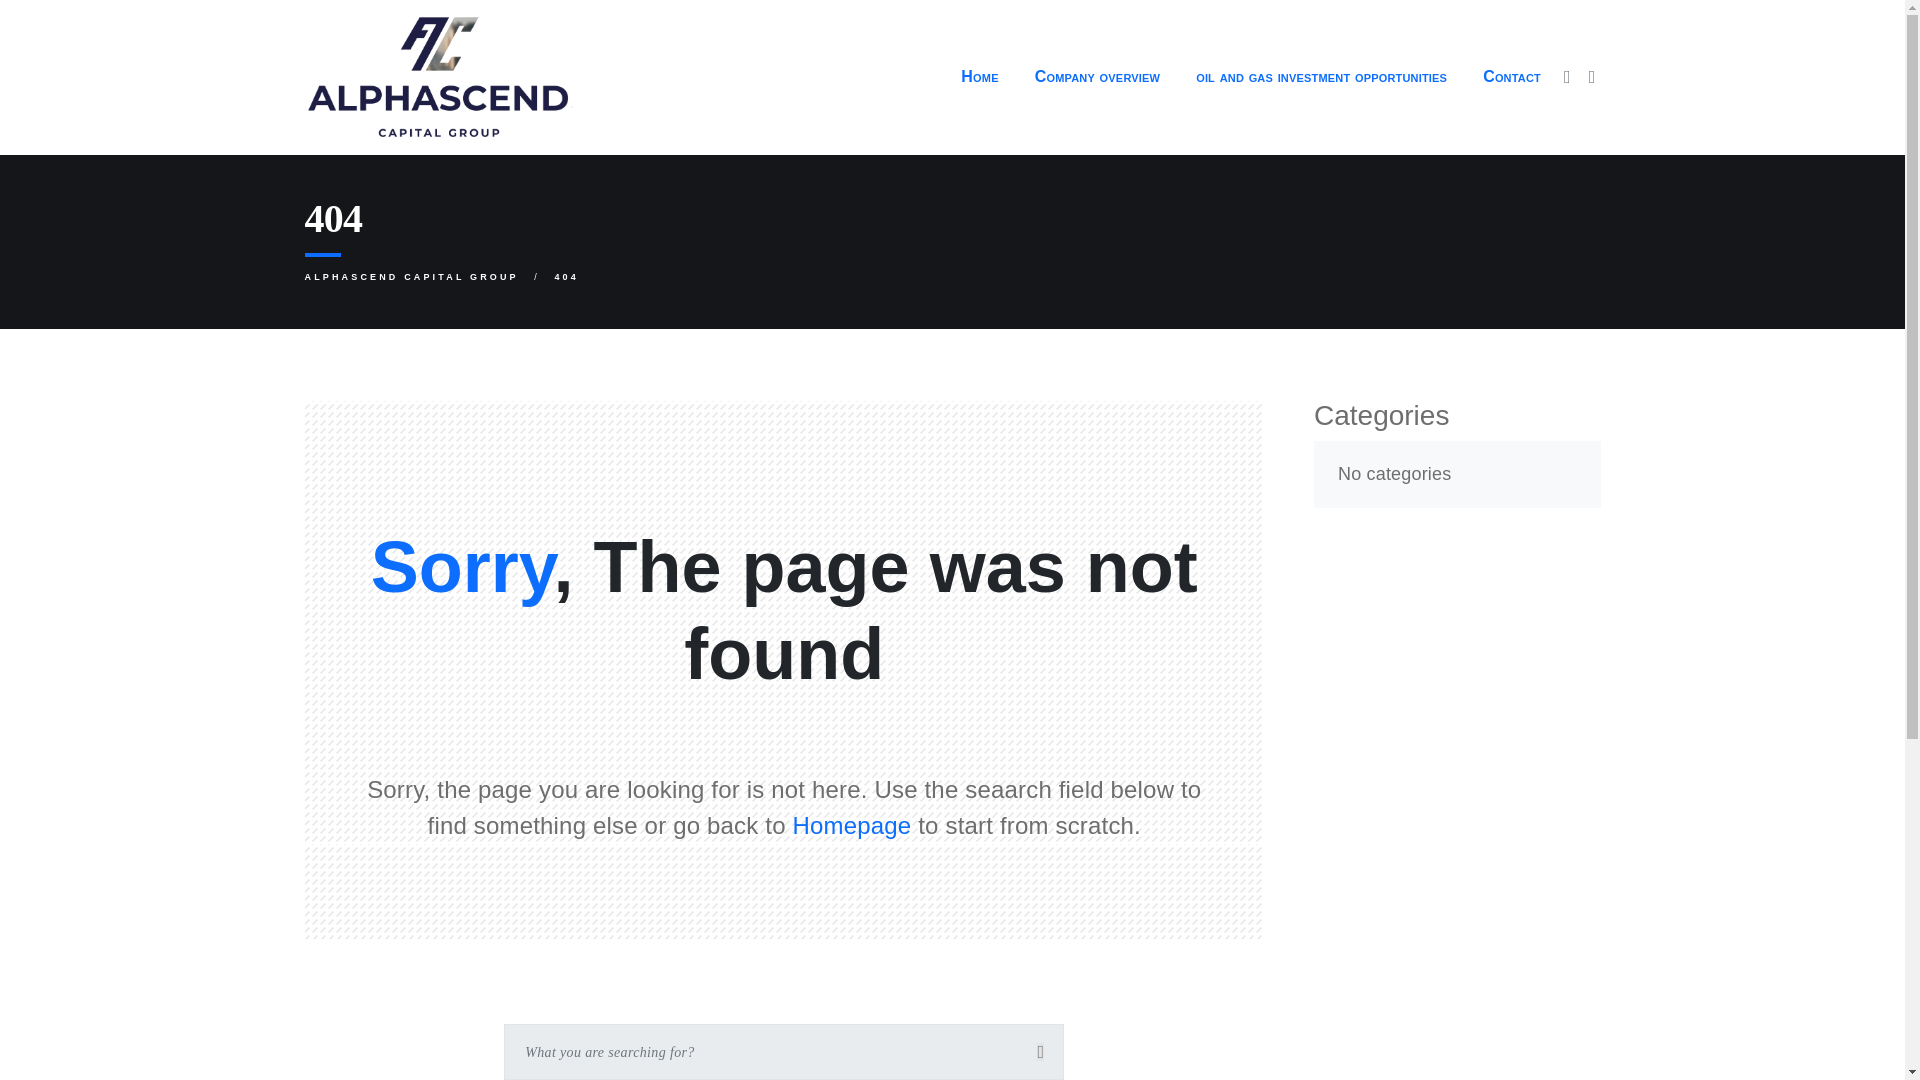 The height and width of the screenshot is (1080, 1920). What do you see at coordinates (566, 276) in the screenshot?
I see `404` at bounding box center [566, 276].